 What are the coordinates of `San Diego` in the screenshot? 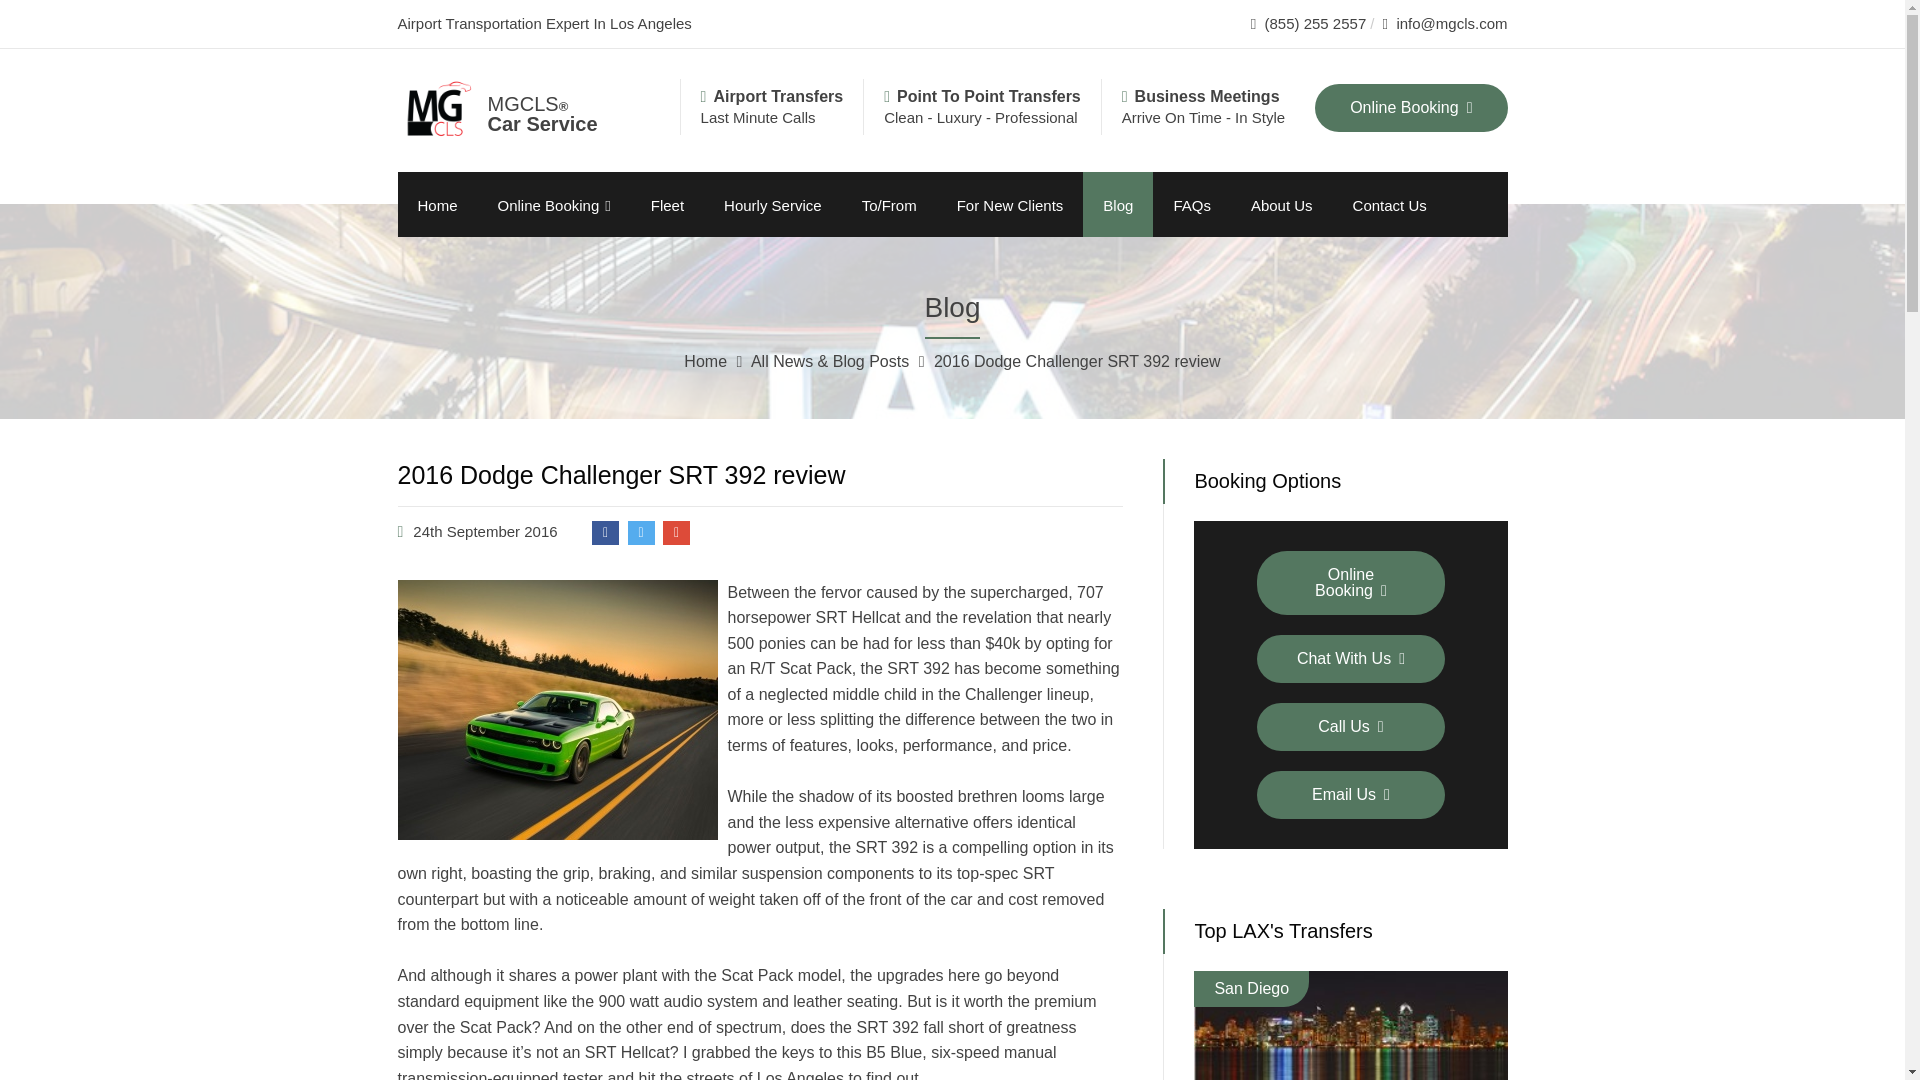 It's located at (1250, 988).